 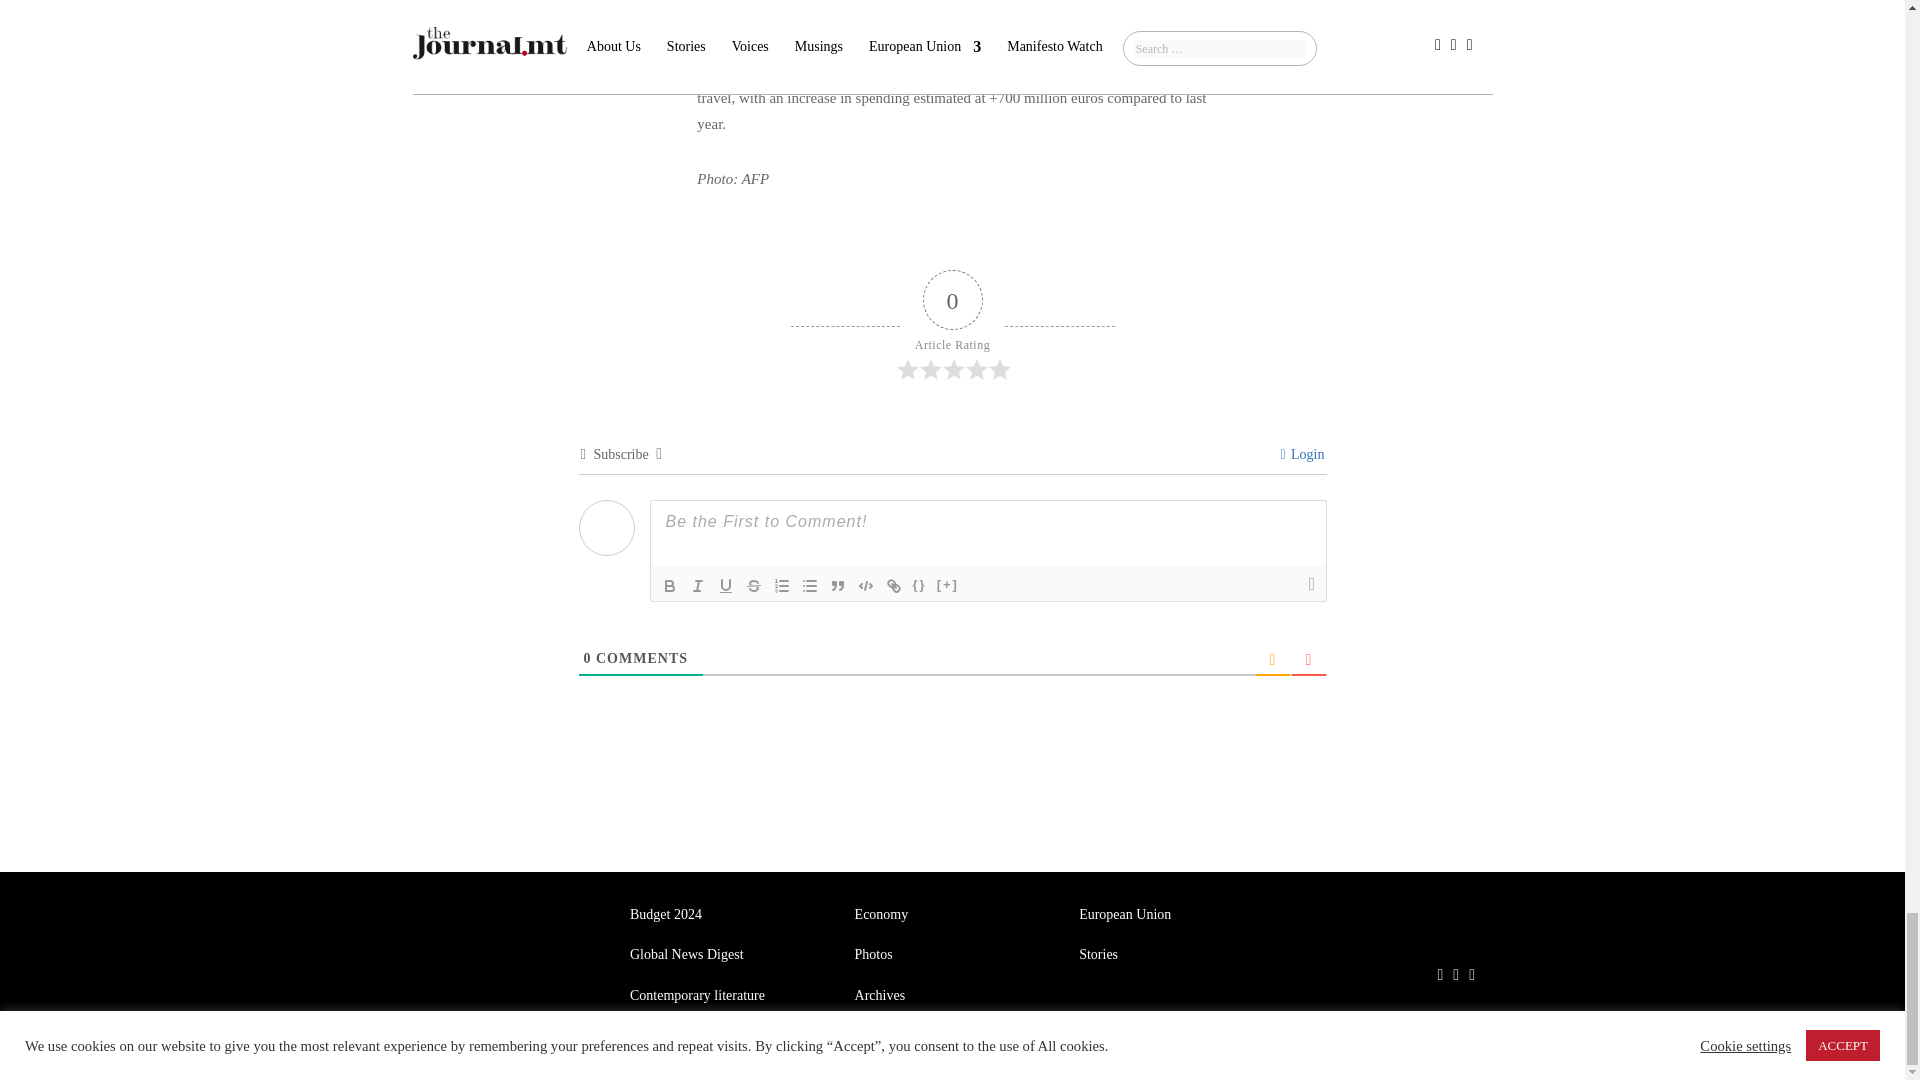 What do you see at coordinates (698, 586) in the screenshot?
I see `Italic` at bounding box center [698, 586].